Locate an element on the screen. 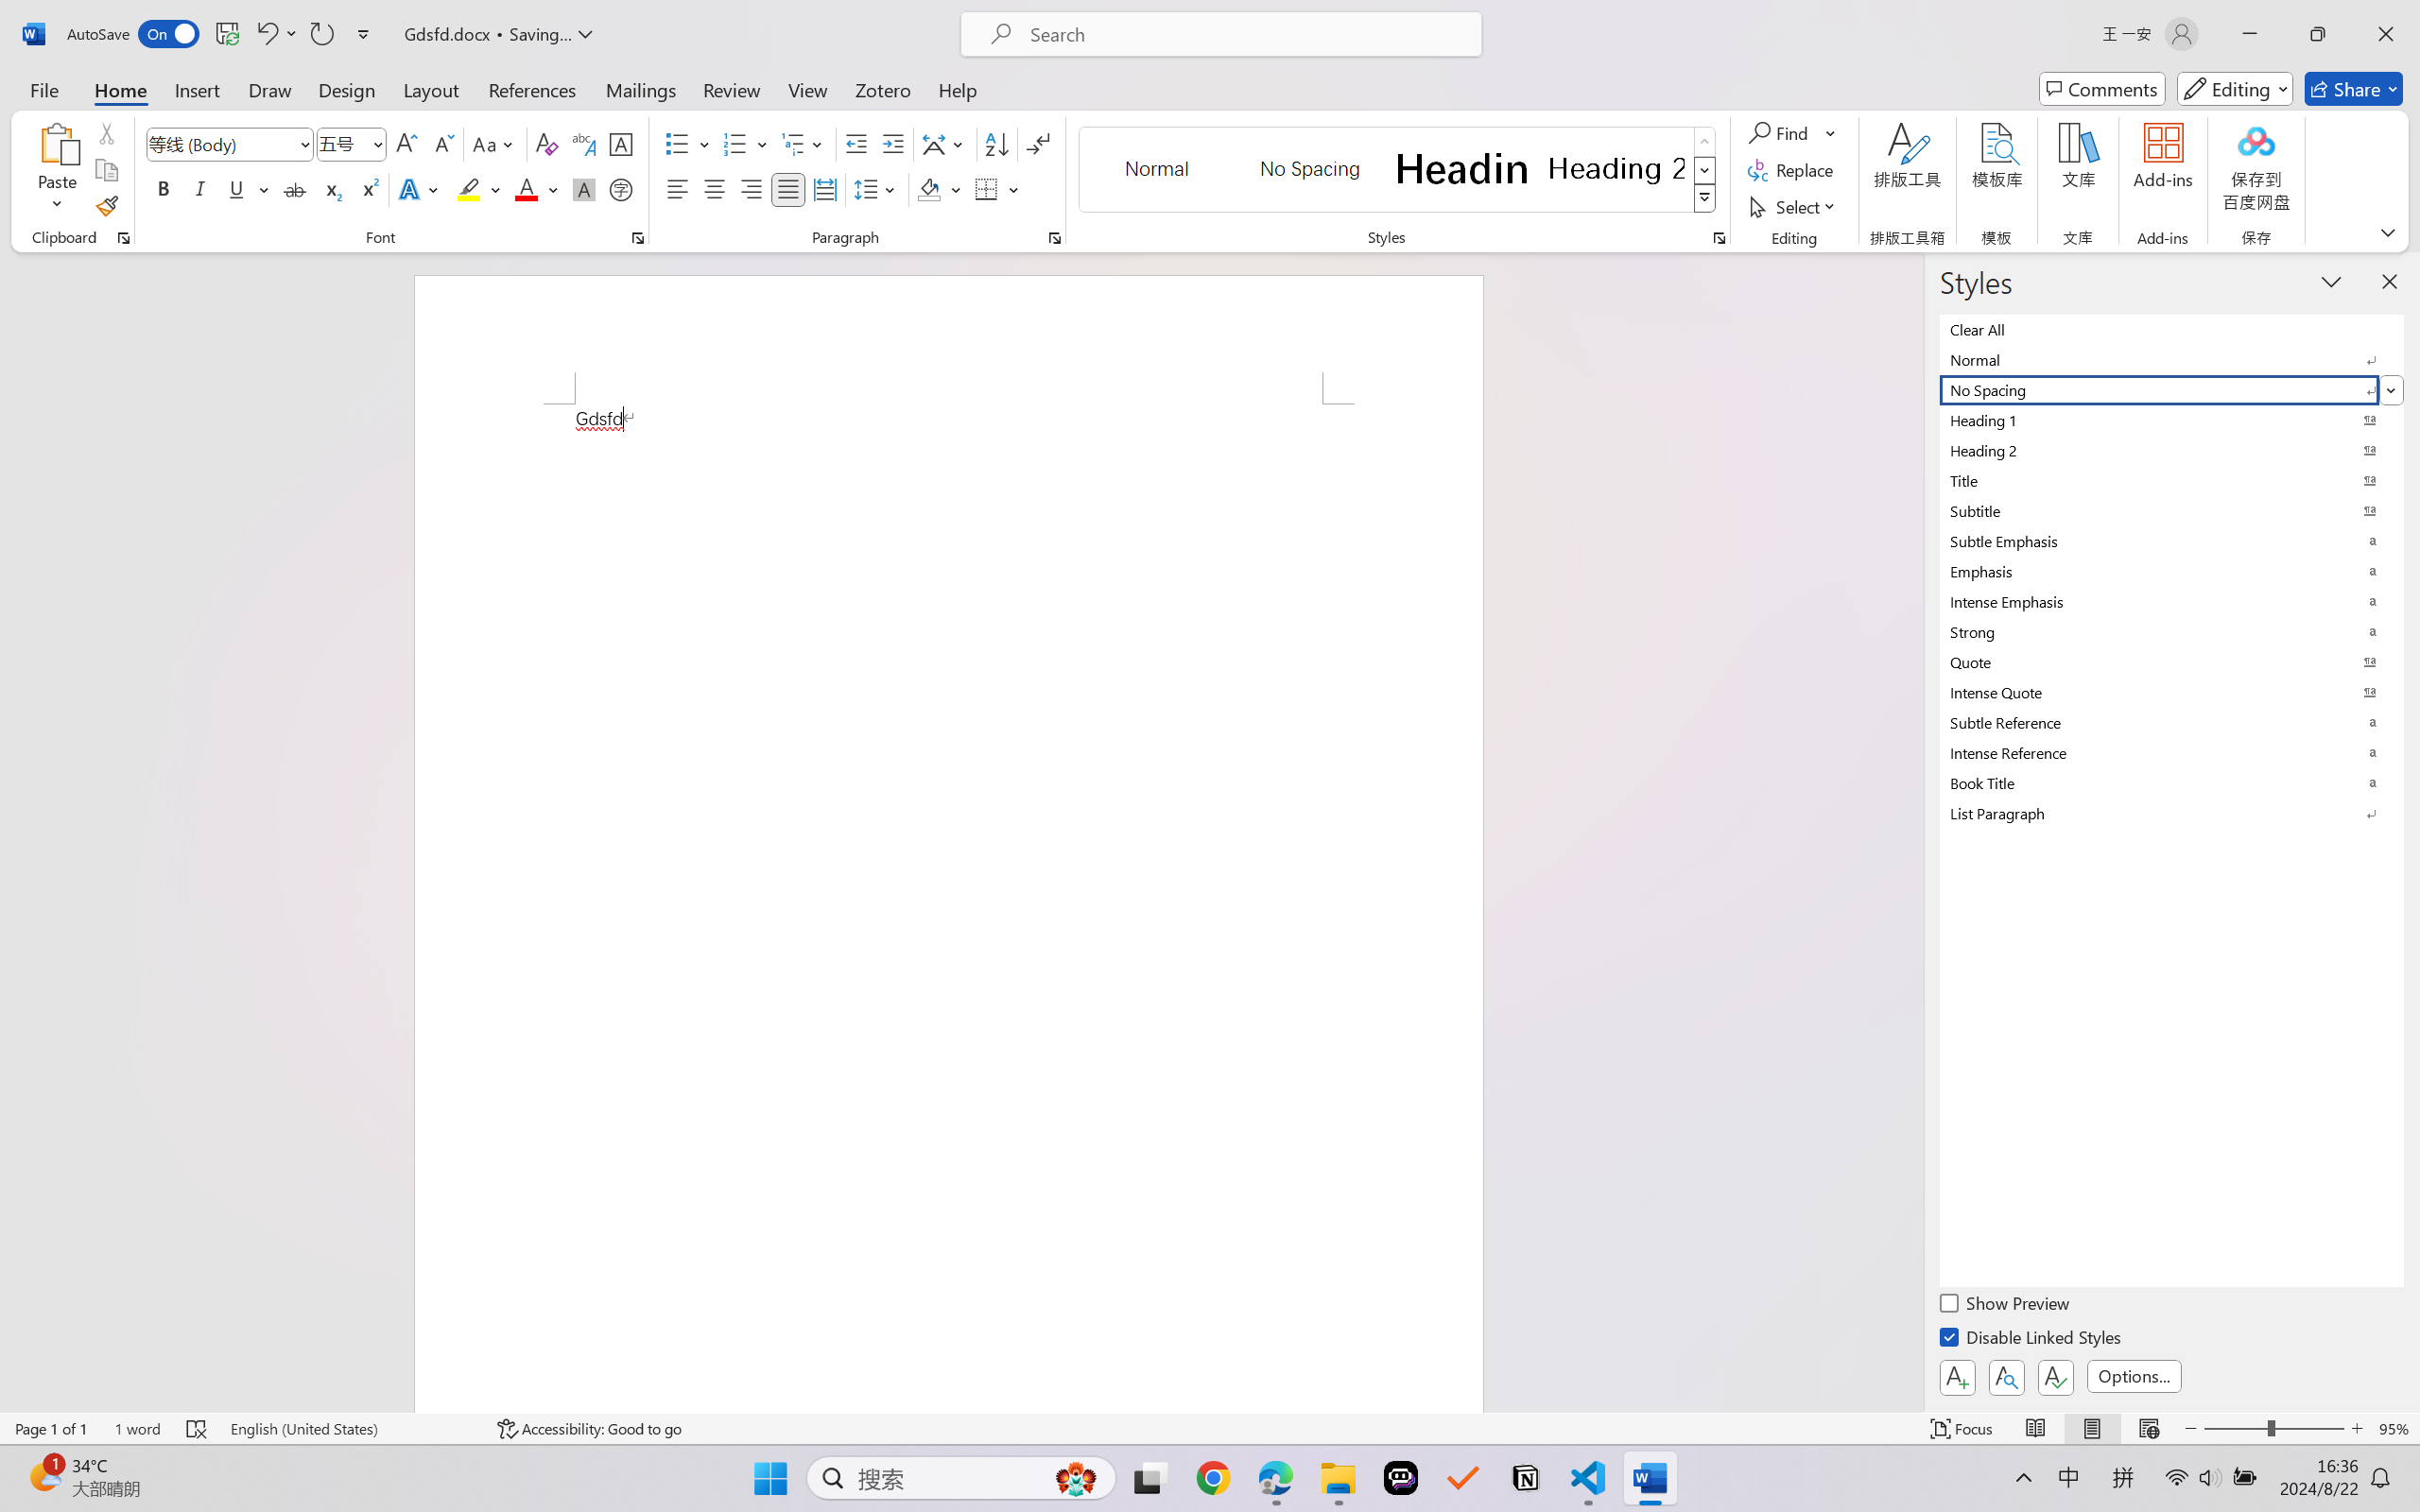  Font Color is located at coordinates (537, 189).